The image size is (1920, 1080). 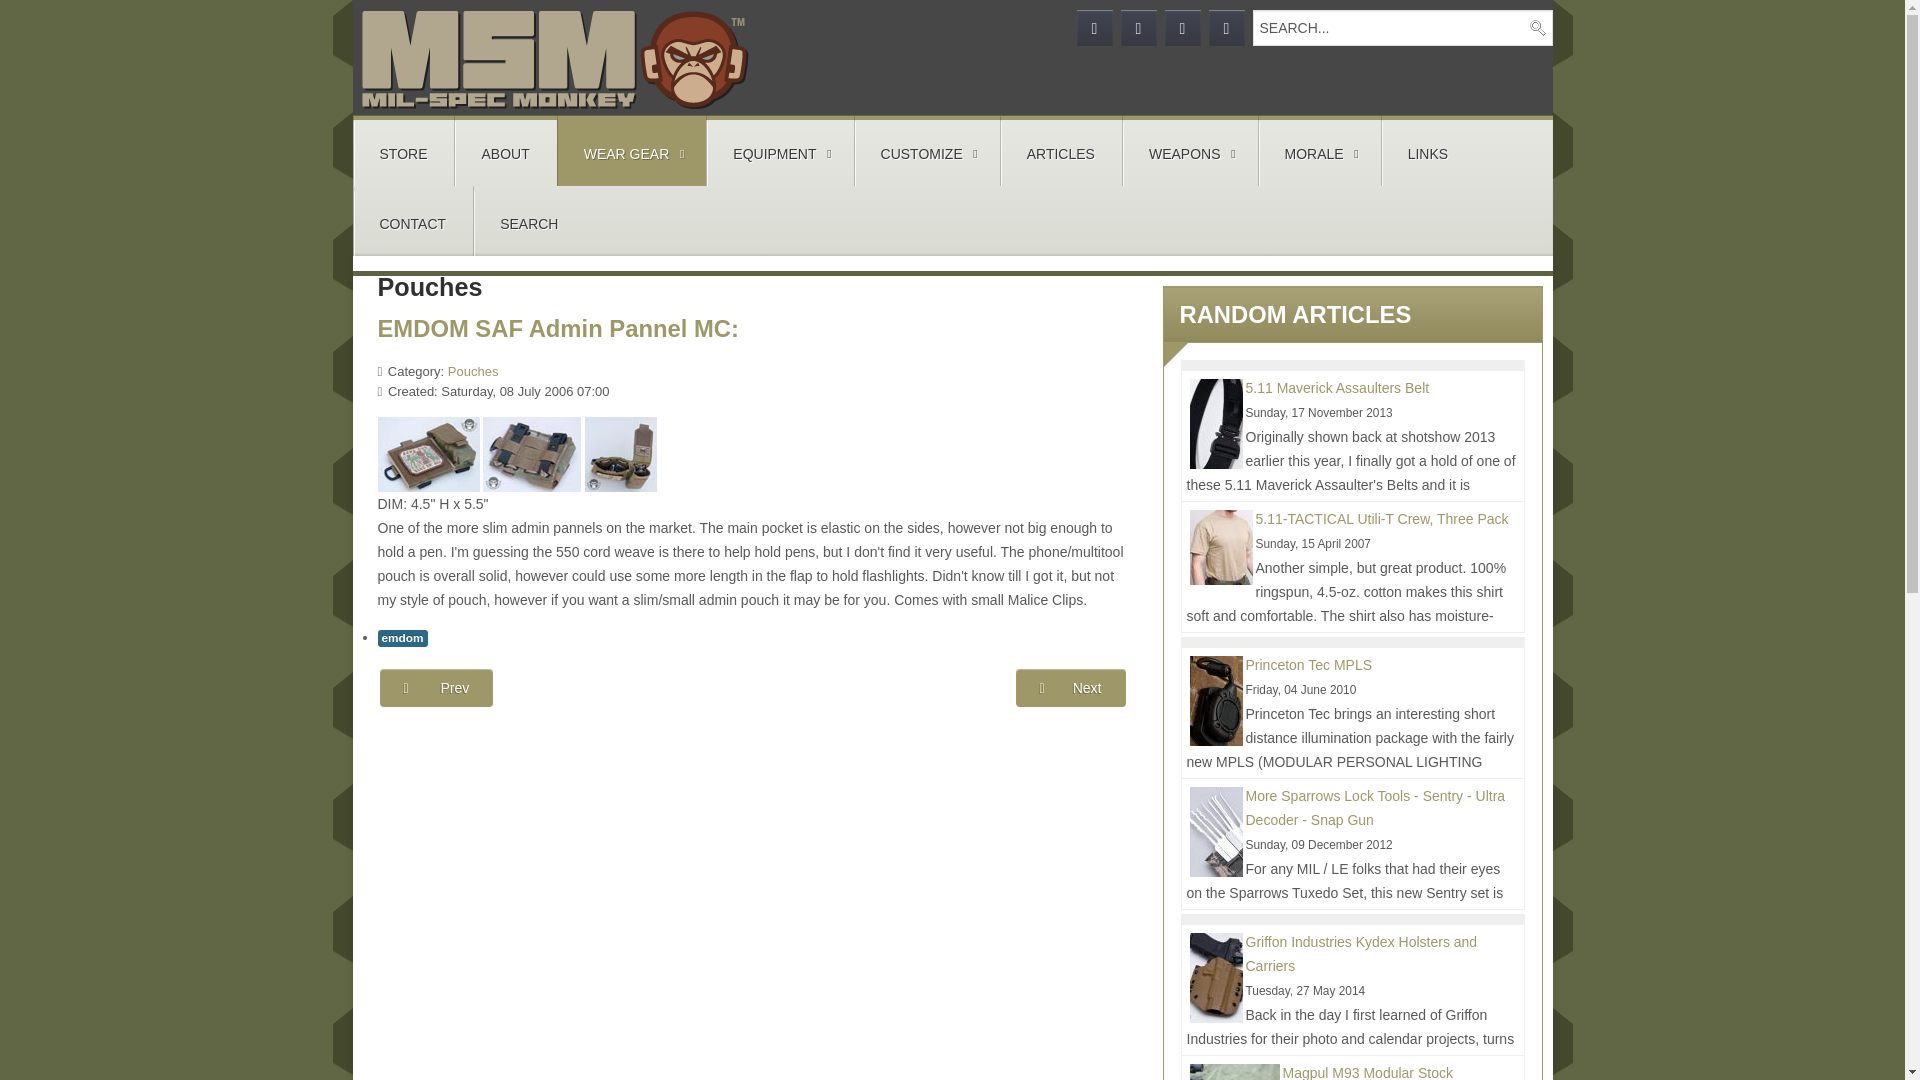 I want to click on STORE, so click(x=403, y=152).